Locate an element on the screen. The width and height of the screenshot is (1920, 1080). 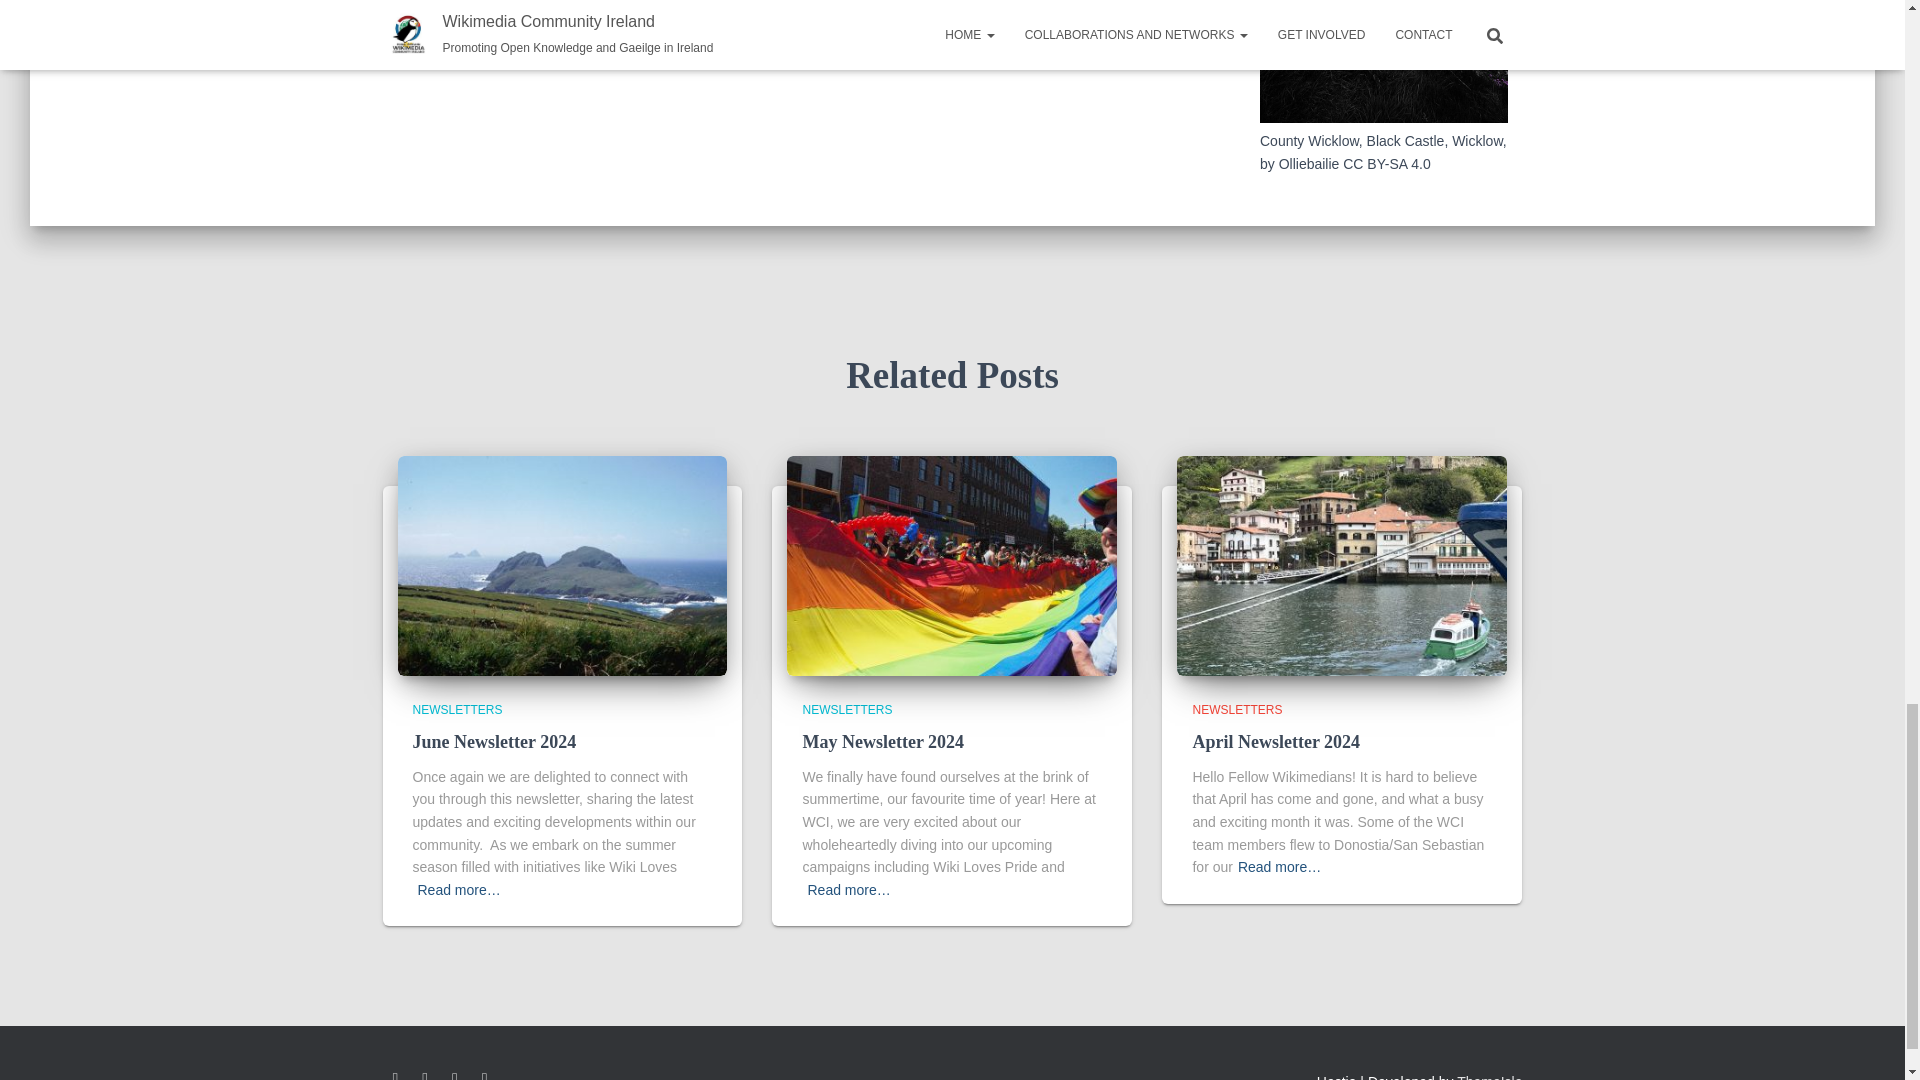
View all posts in Newsletters is located at coordinates (456, 710).